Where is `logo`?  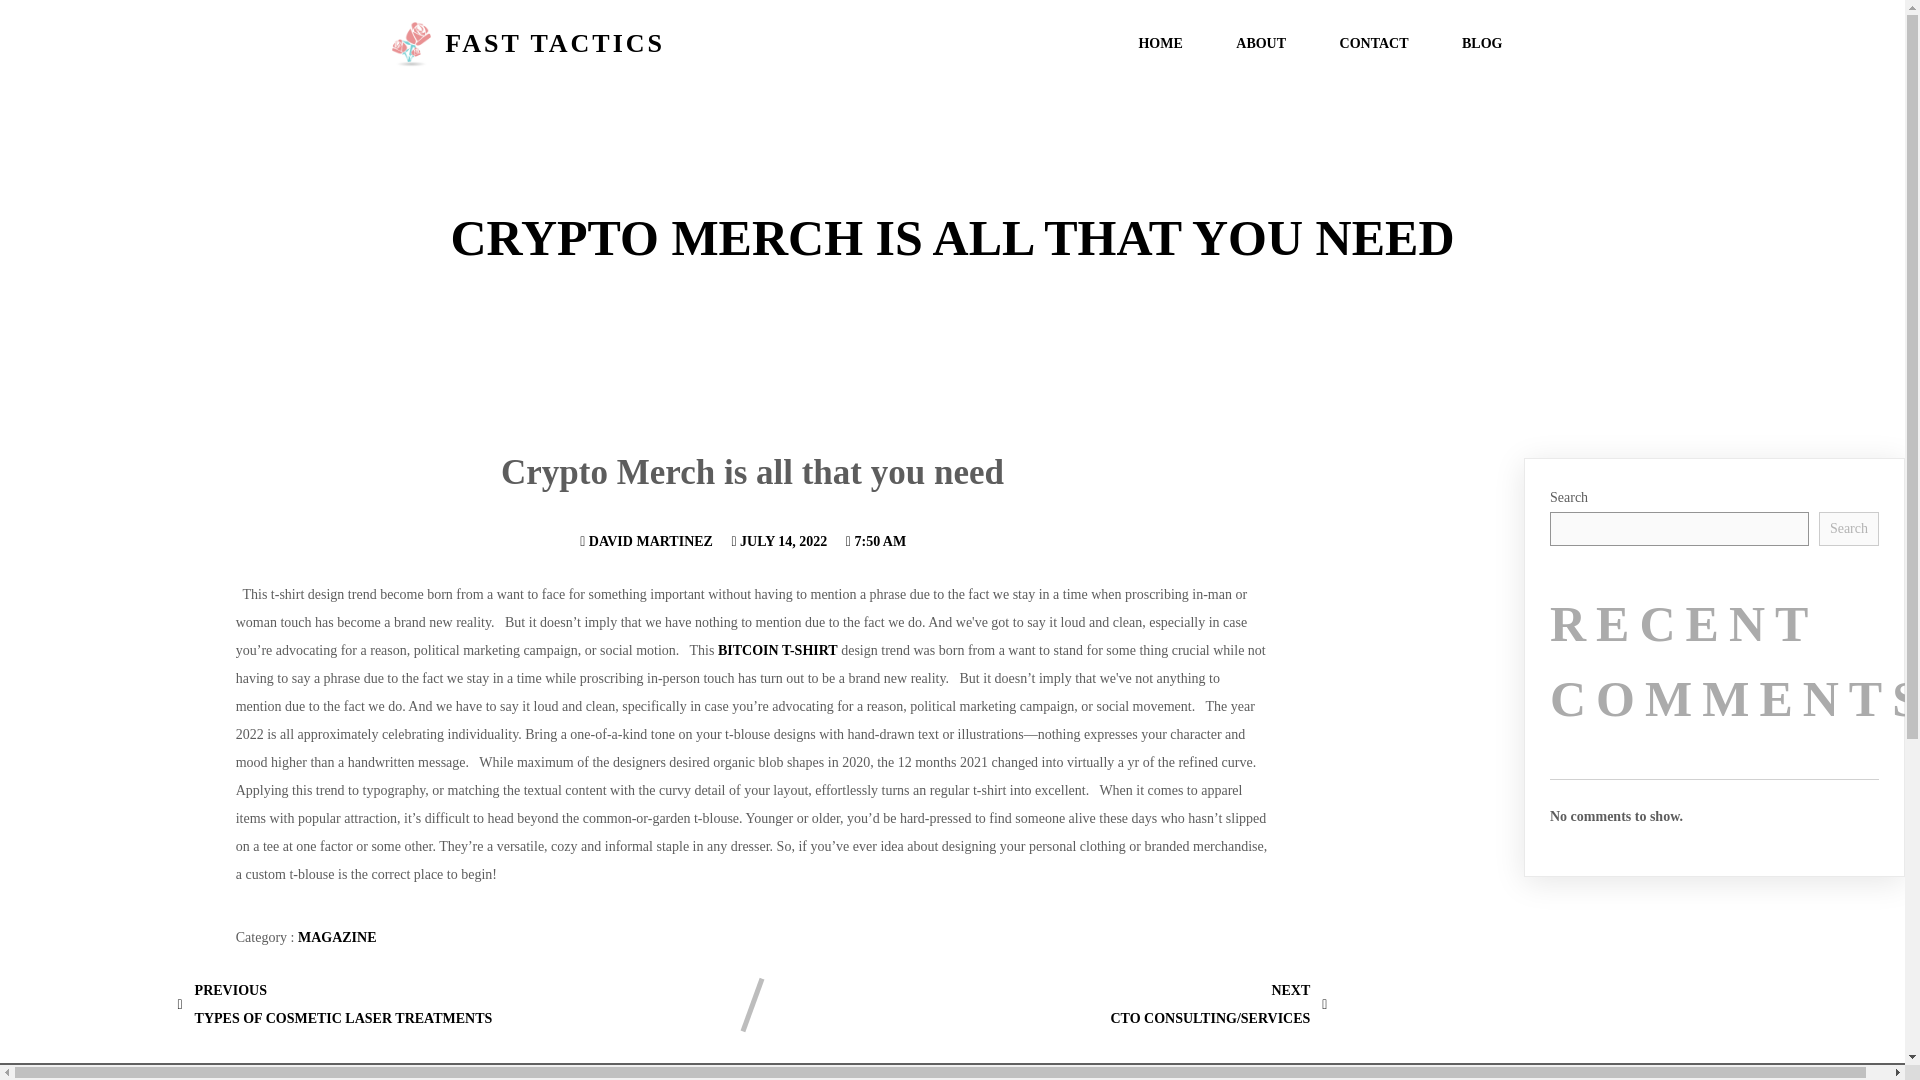 logo is located at coordinates (412, 43).